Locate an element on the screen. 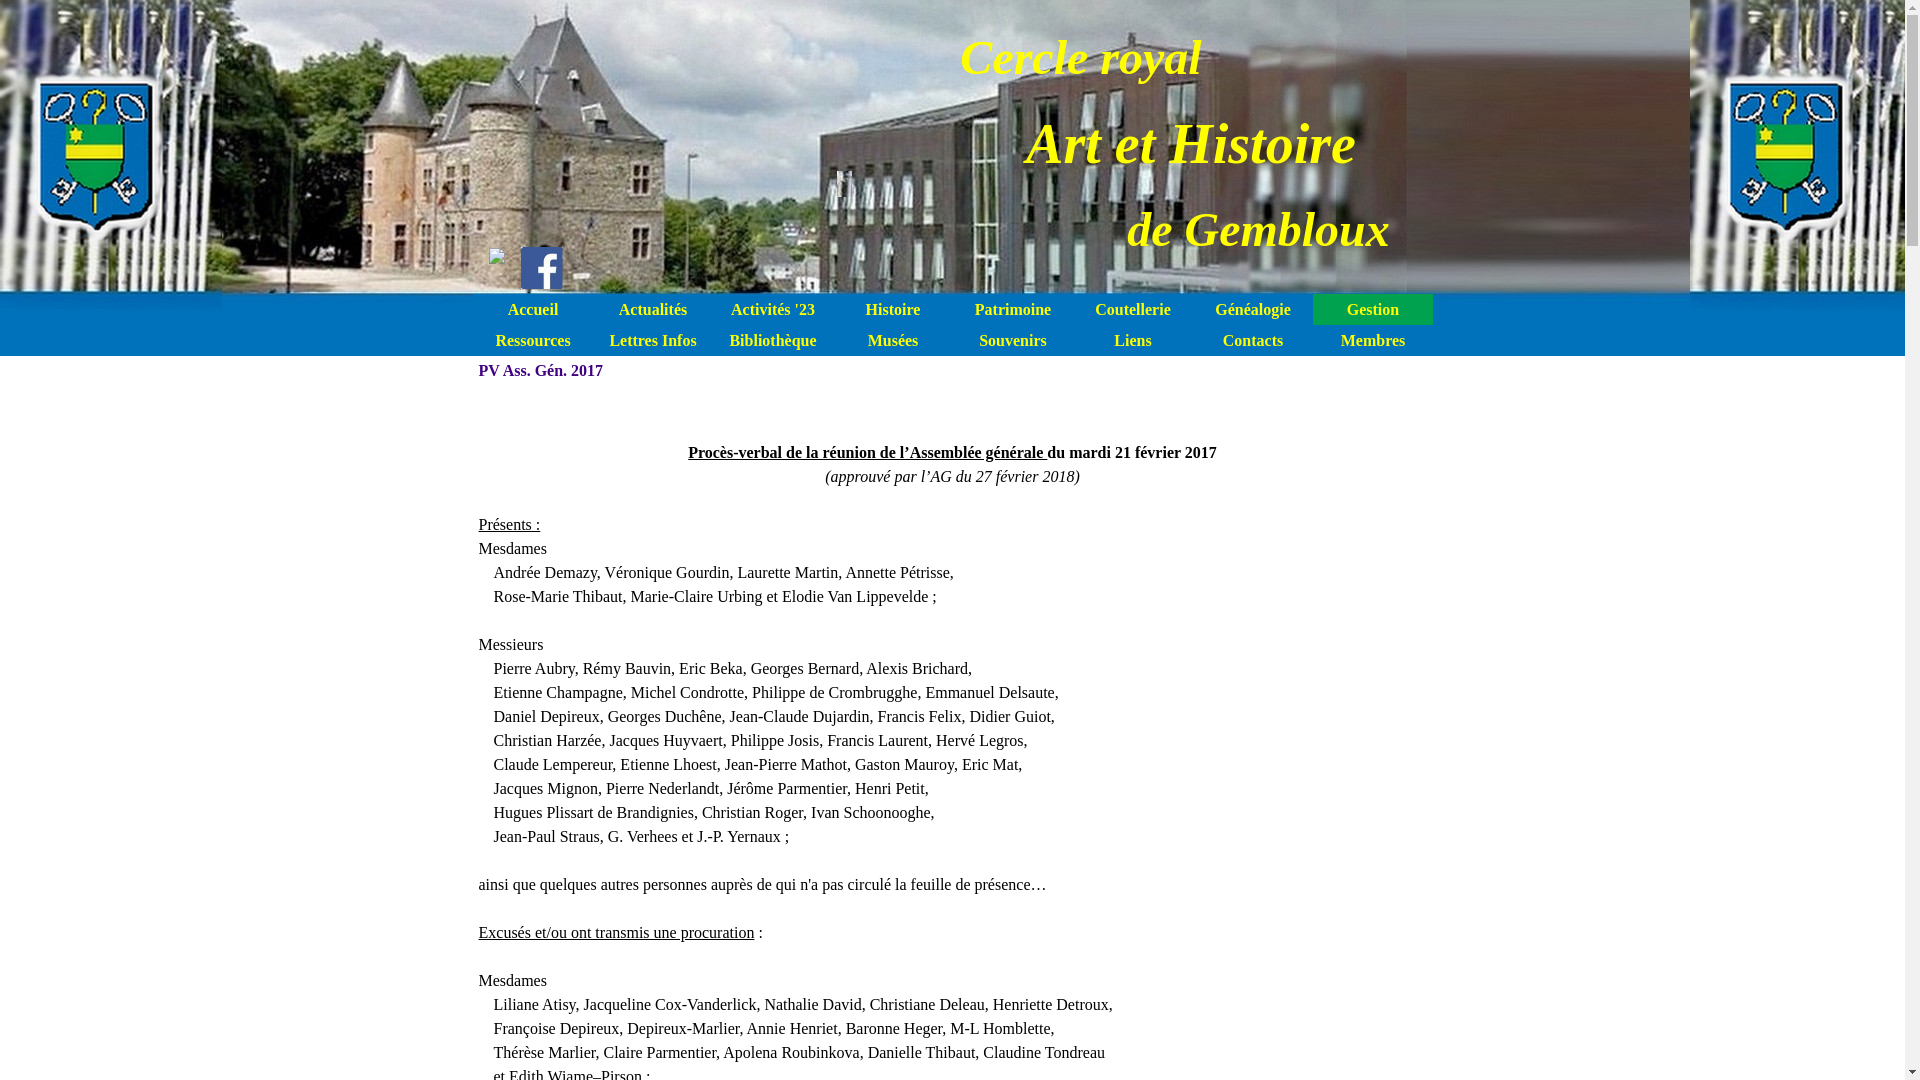 The image size is (1920, 1080). Ressources is located at coordinates (533, 340).